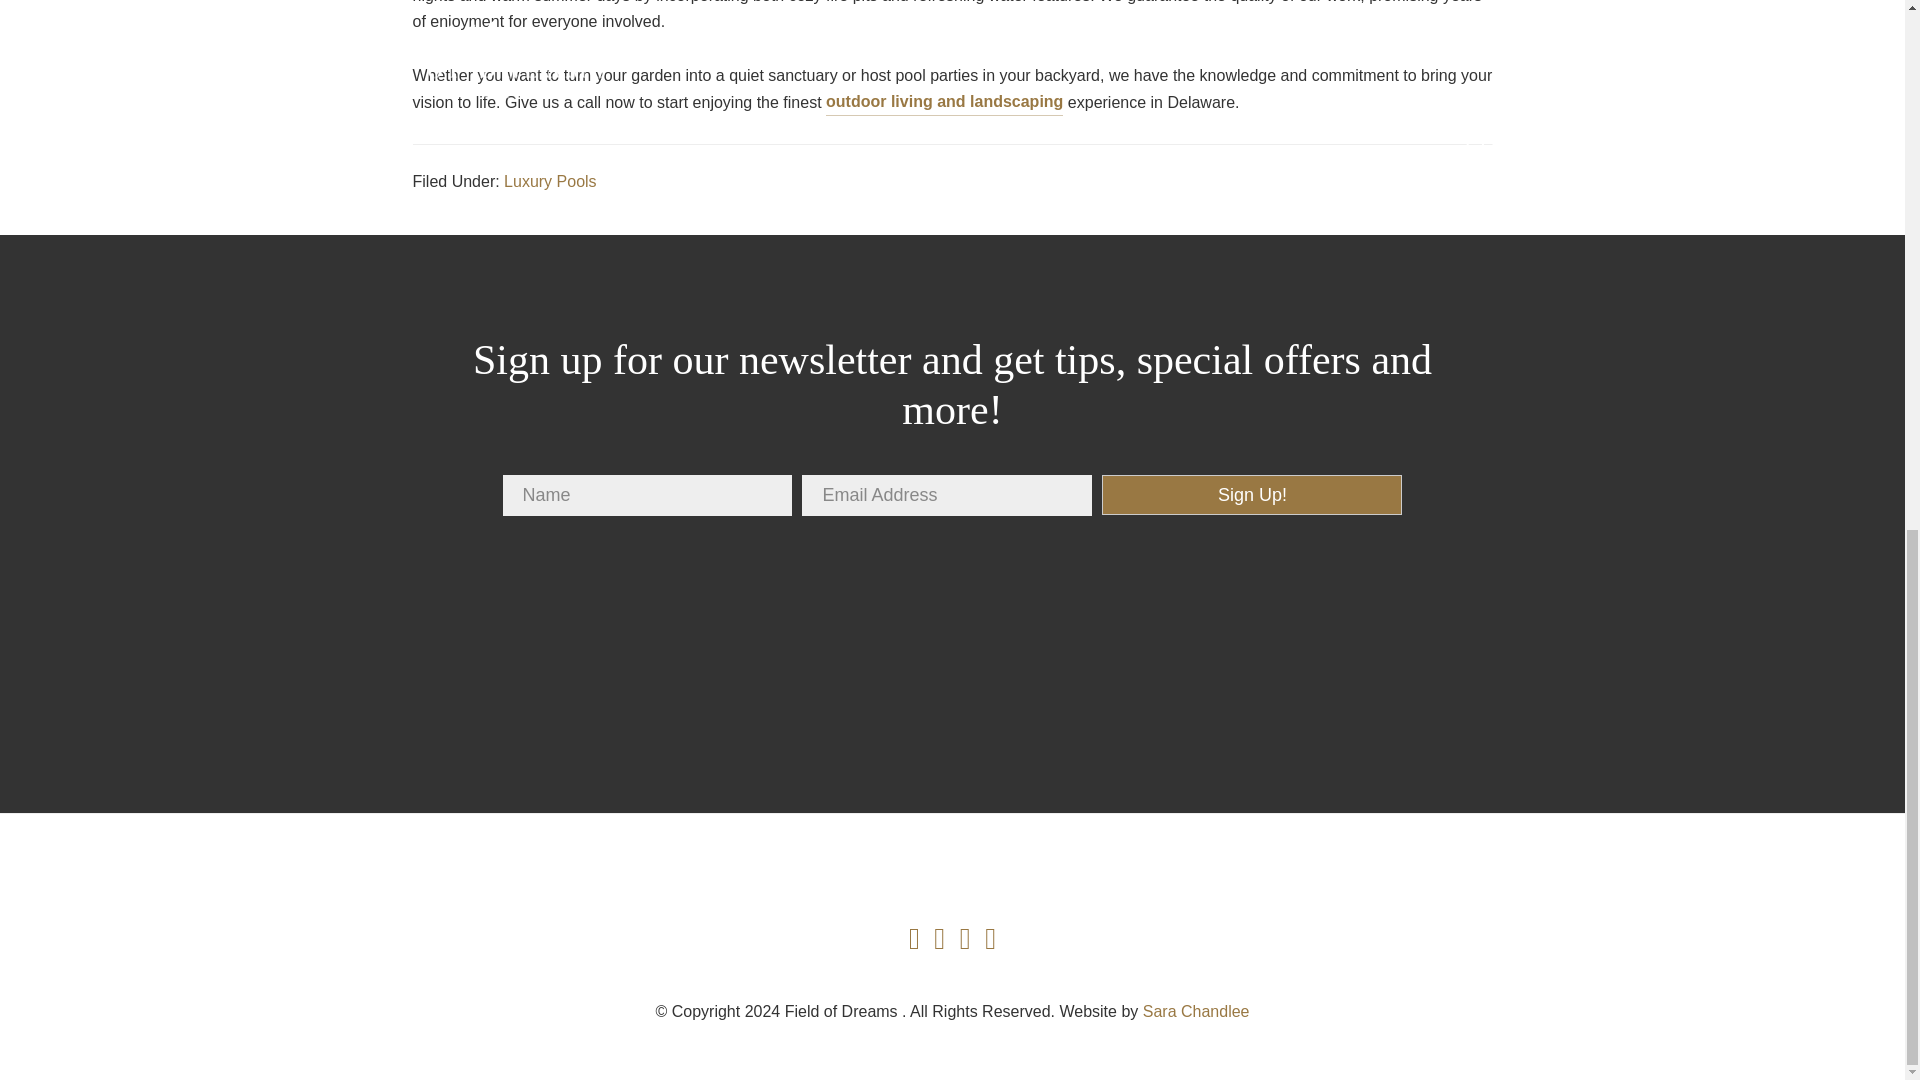 Image resolution: width=1920 pixels, height=1080 pixels. What do you see at coordinates (1089, 654) in the screenshot?
I see `Belgard Pavers` at bounding box center [1089, 654].